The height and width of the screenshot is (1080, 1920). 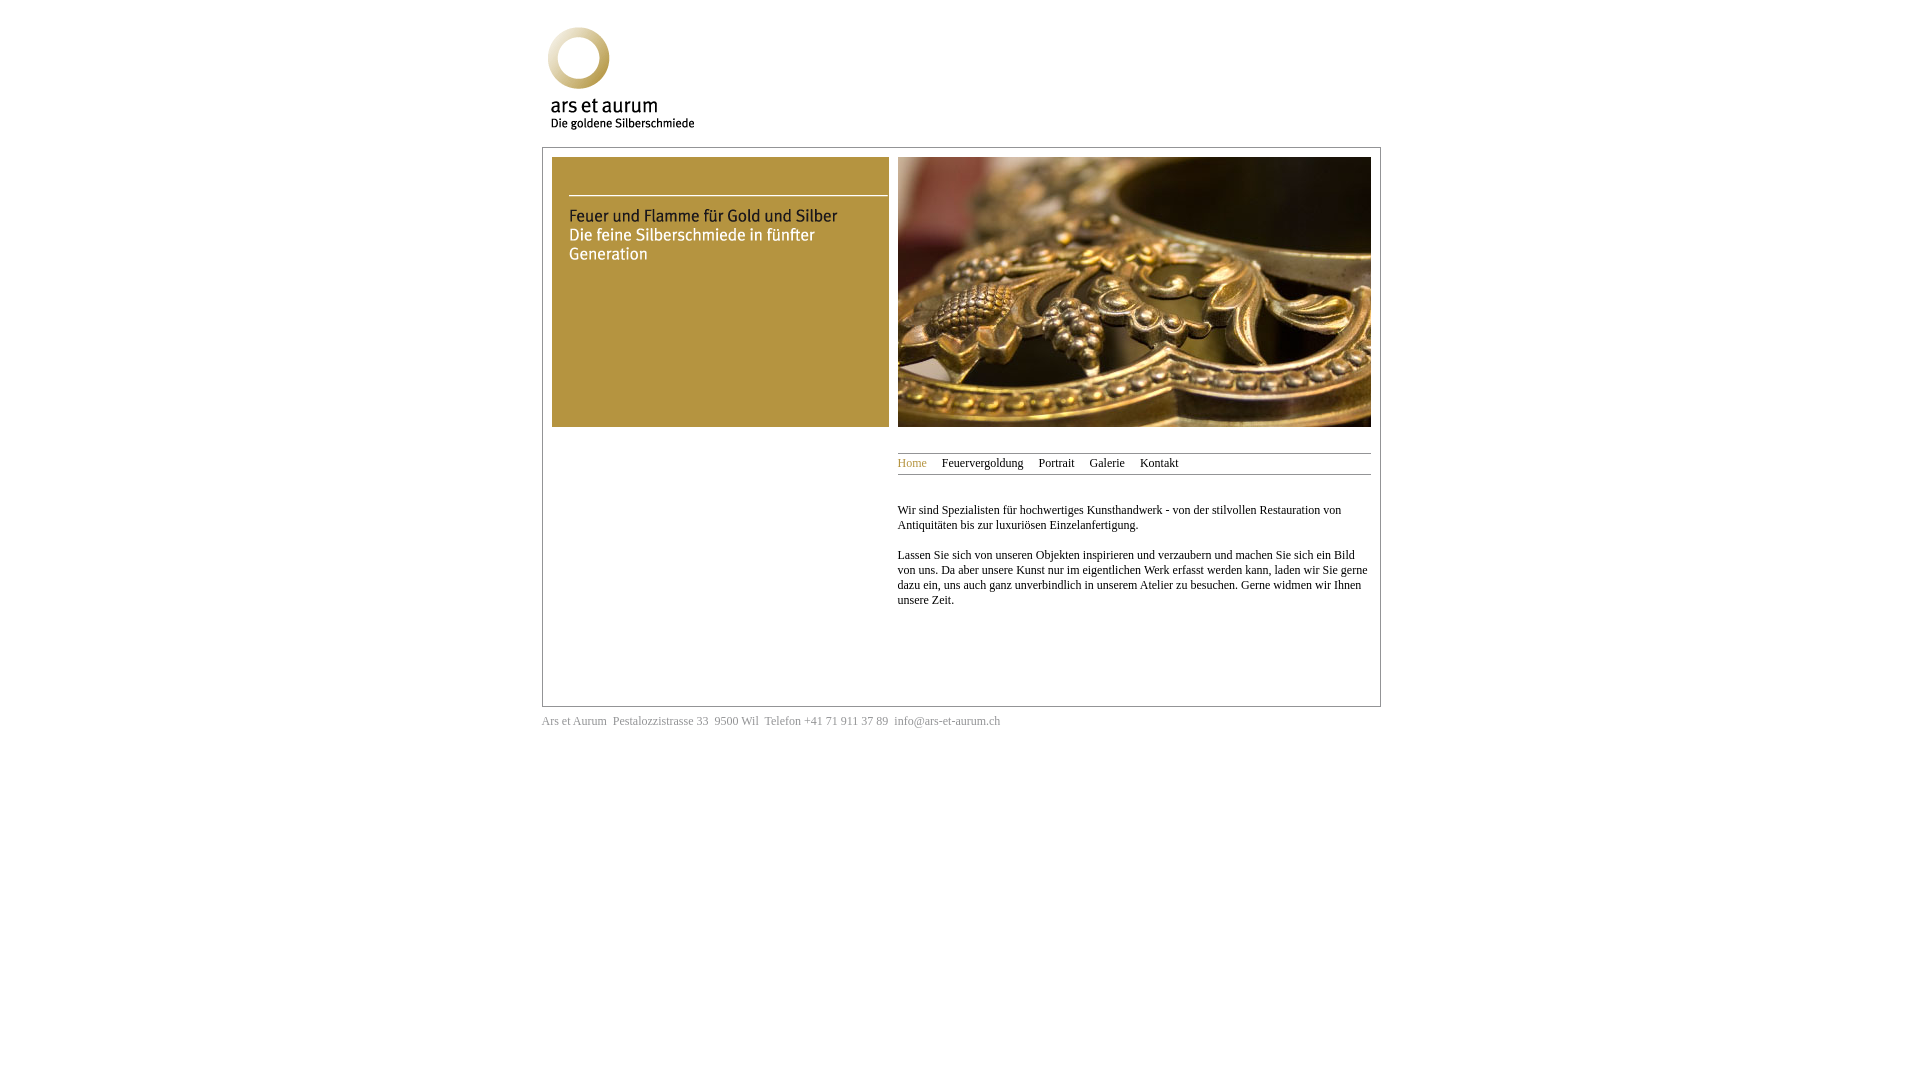 I want to click on Feuervergoldung, so click(x=983, y=464).